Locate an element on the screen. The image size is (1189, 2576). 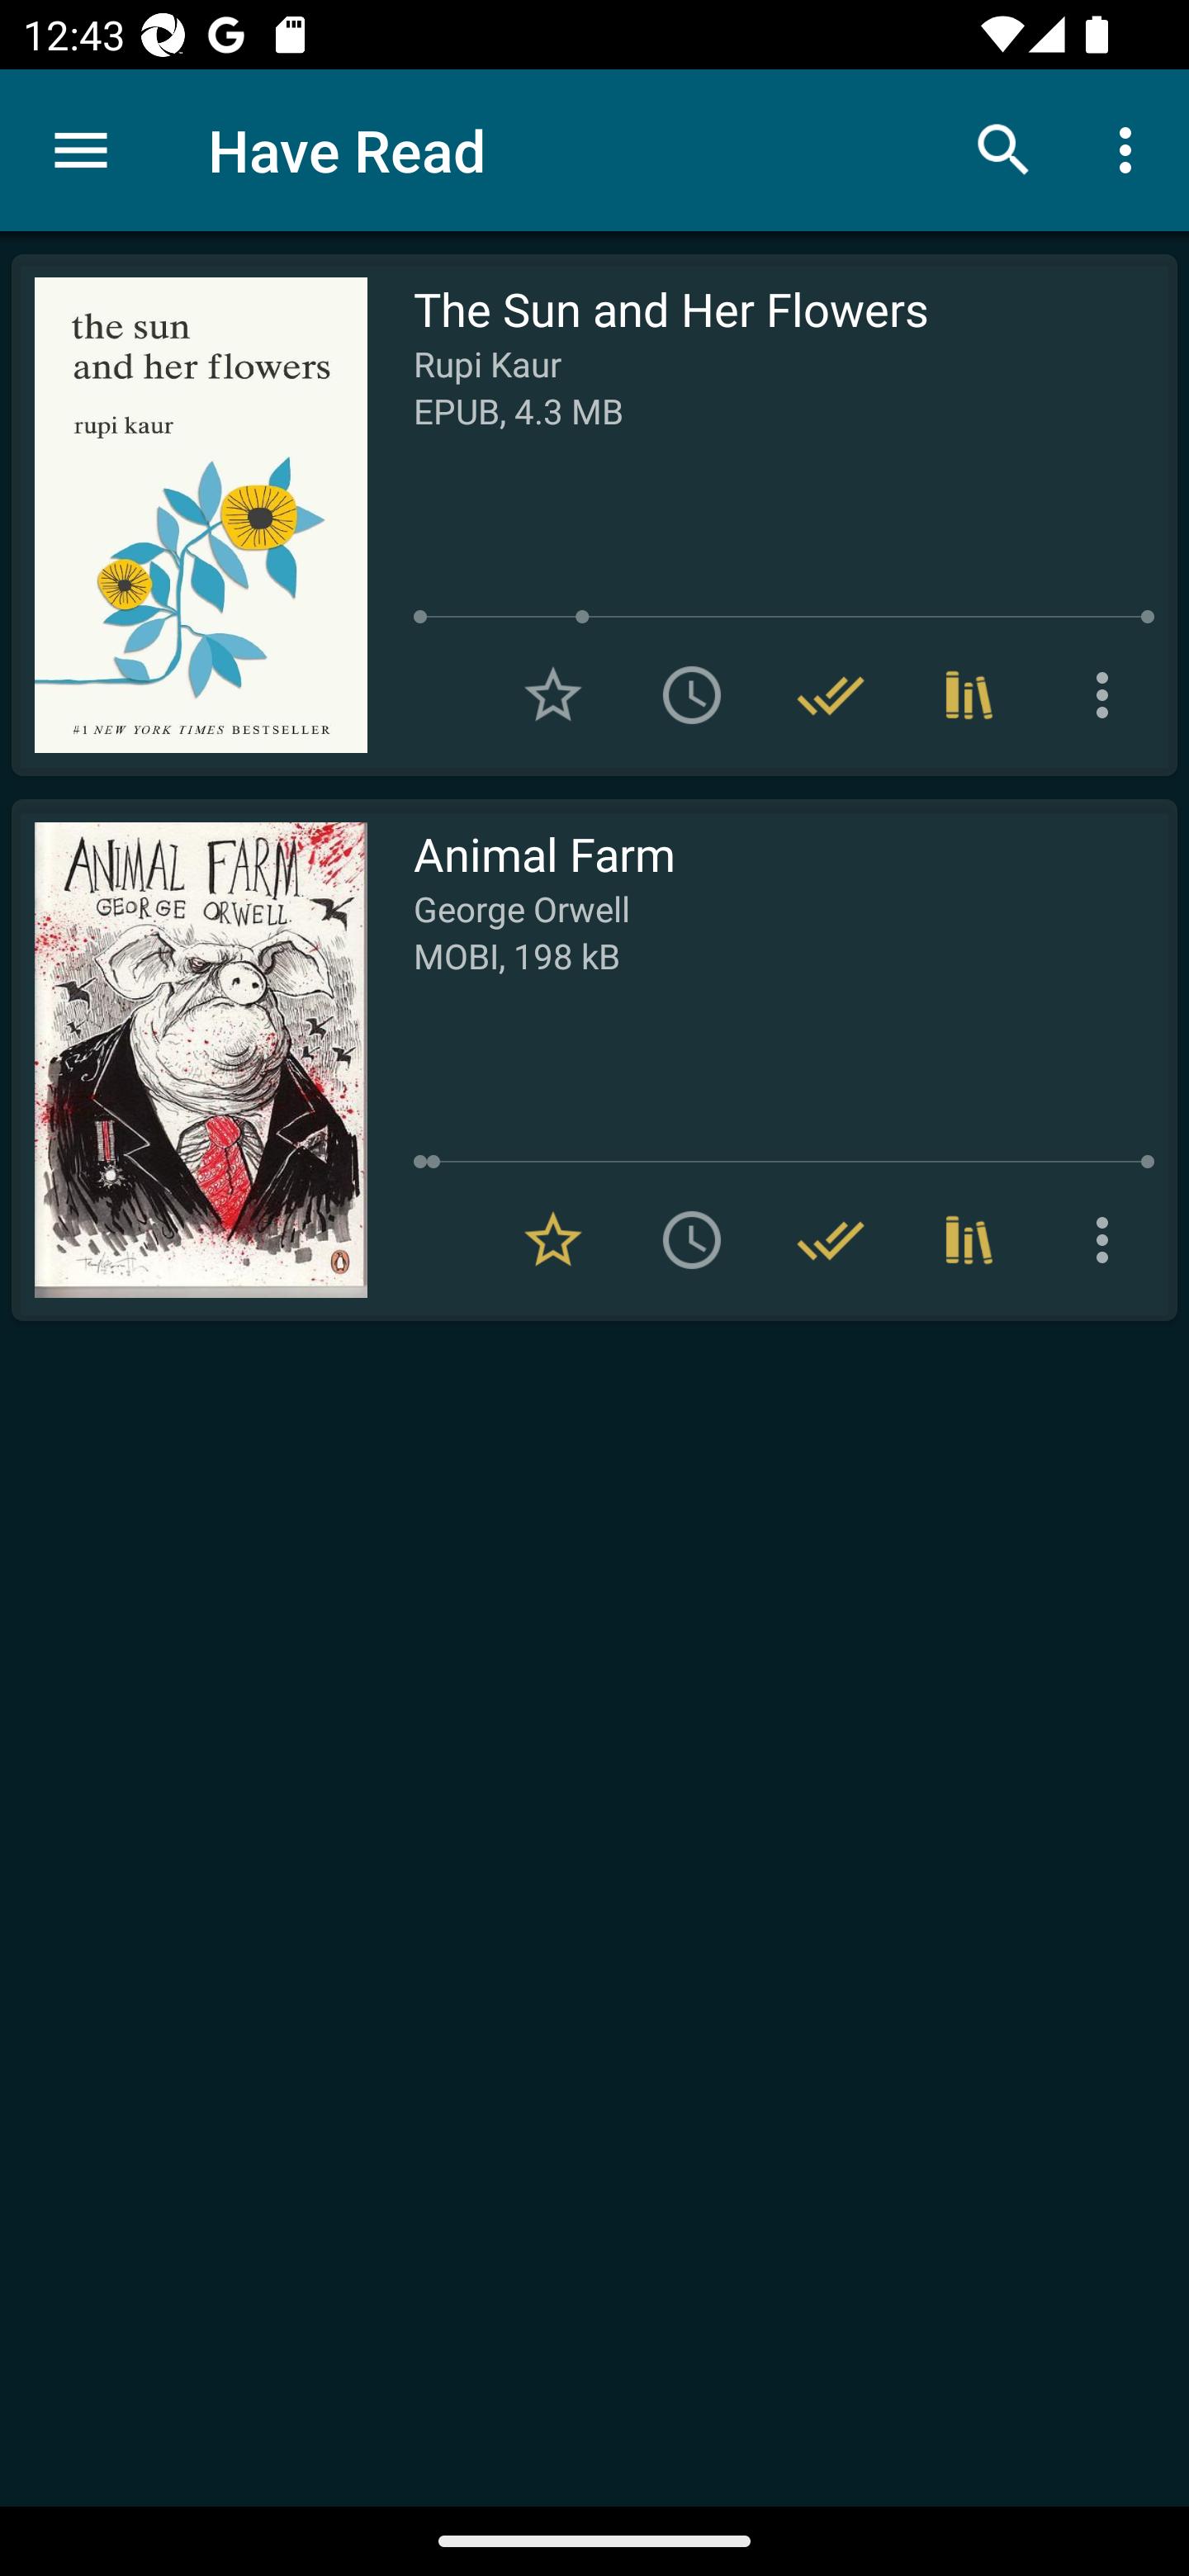
More options is located at coordinates (1108, 1238).